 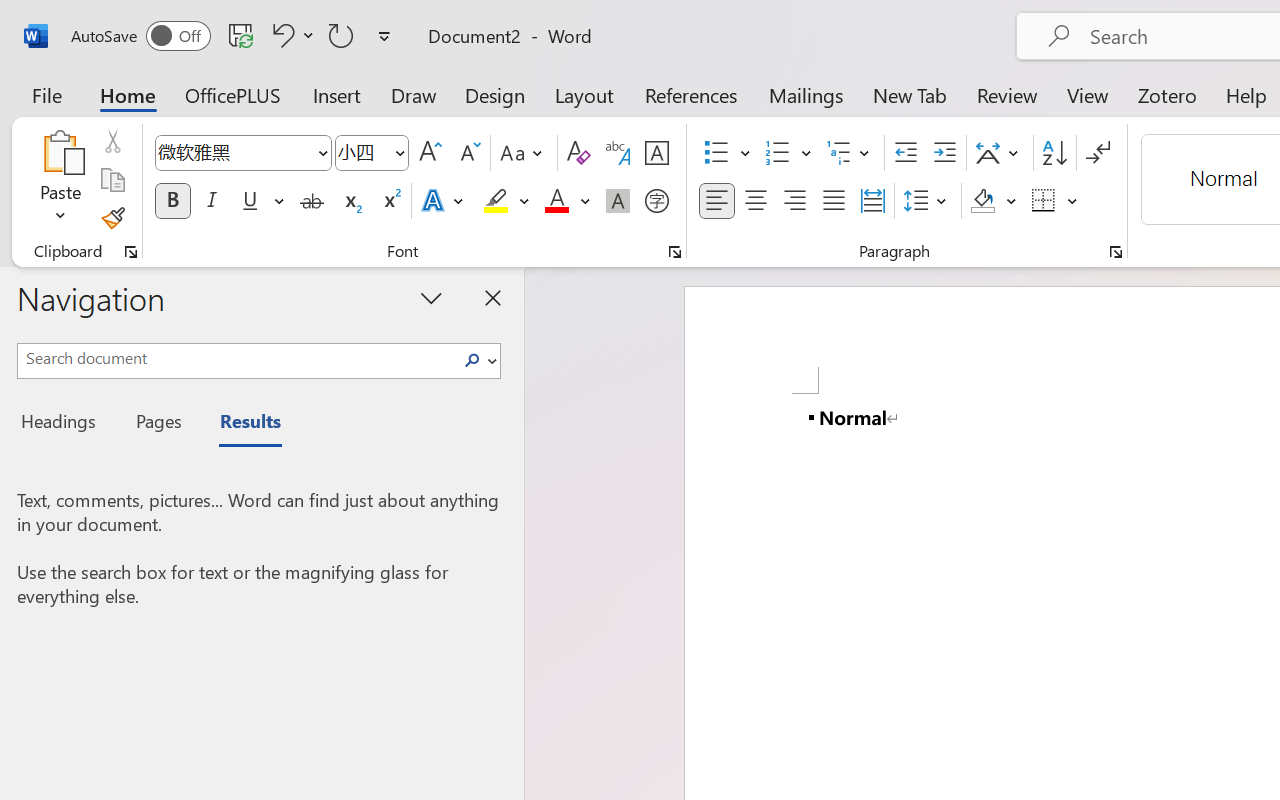 What do you see at coordinates (872, 201) in the screenshot?
I see `Distributed` at bounding box center [872, 201].